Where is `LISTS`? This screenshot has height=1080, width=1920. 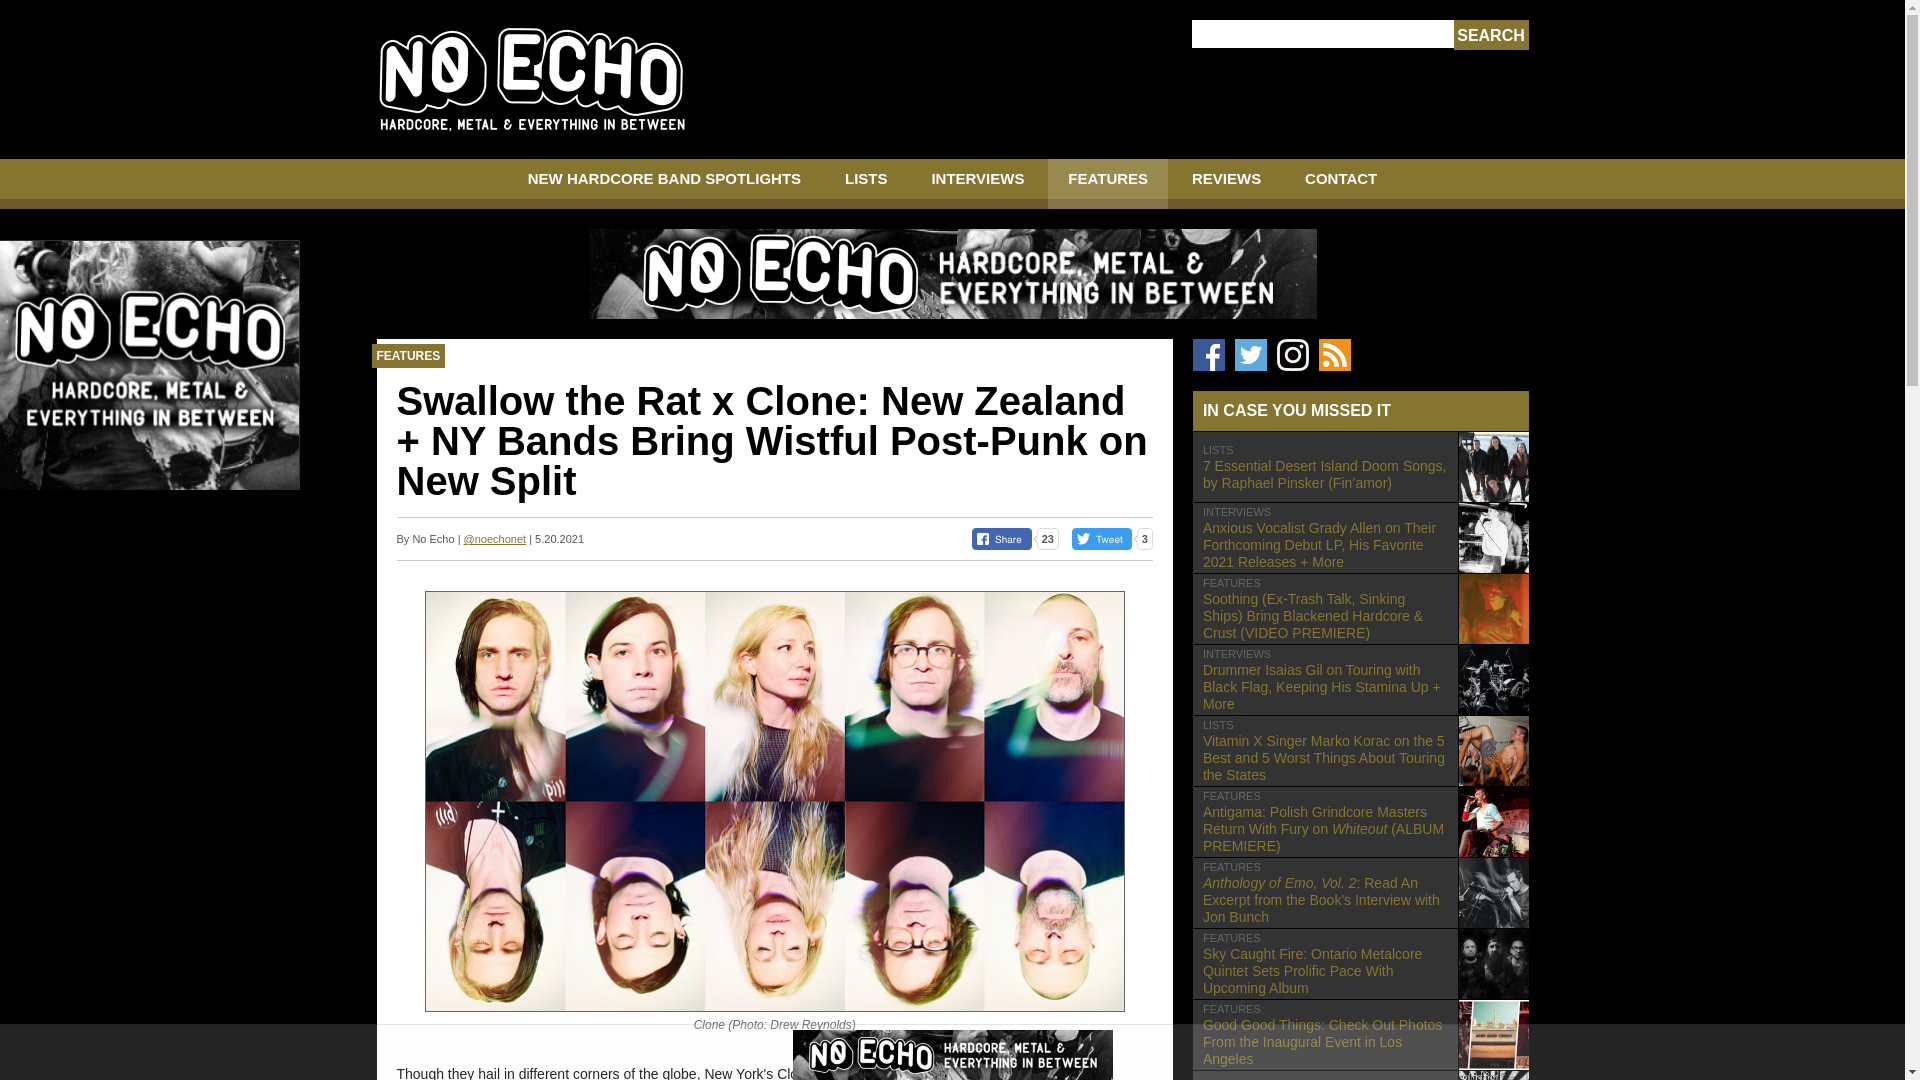
LISTS is located at coordinates (866, 184).